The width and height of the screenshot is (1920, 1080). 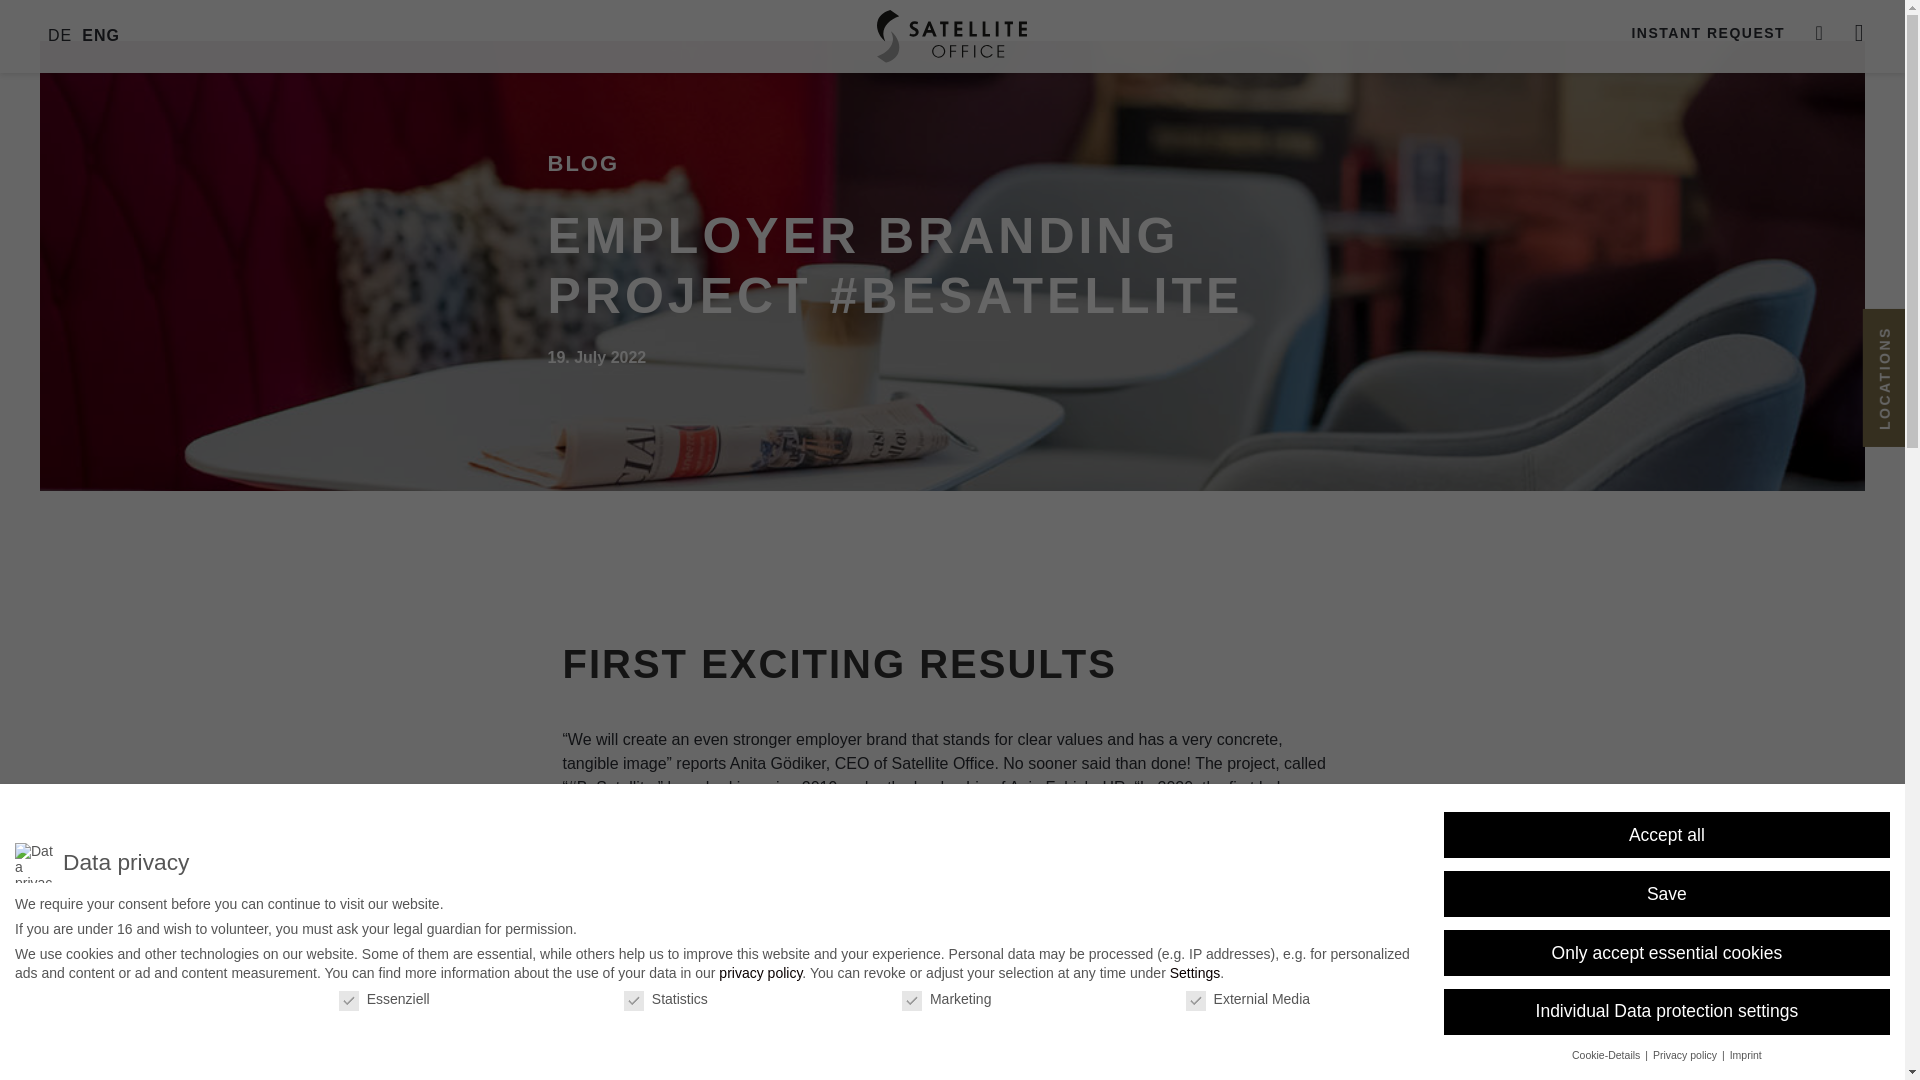 I want to click on DE, so click(x=60, y=35).